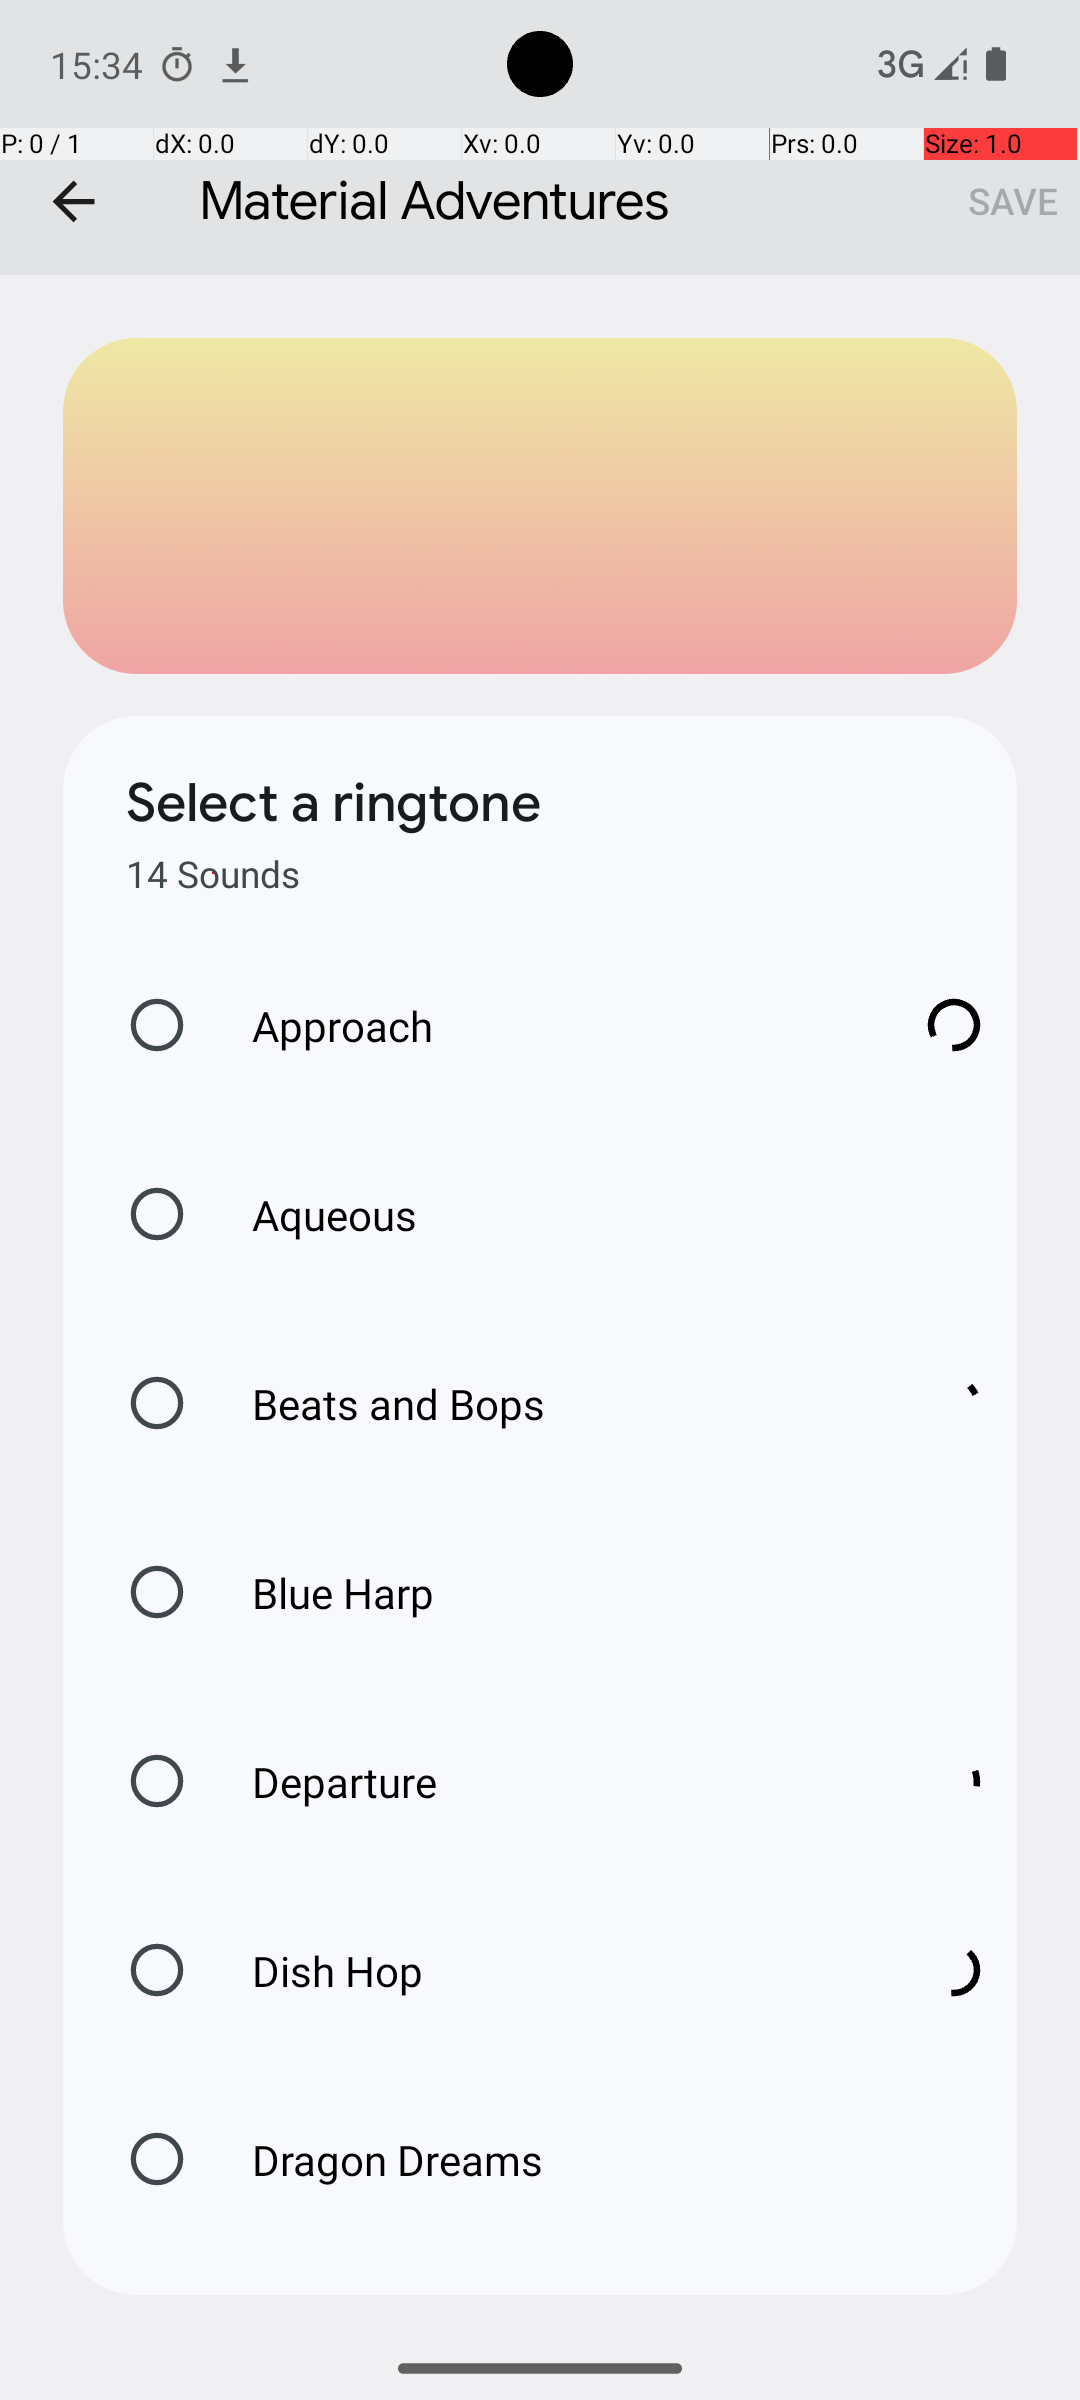 Image resolution: width=1080 pixels, height=2400 pixels. Describe the element at coordinates (322, 1592) in the screenshot. I see `Blue Harp` at that location.